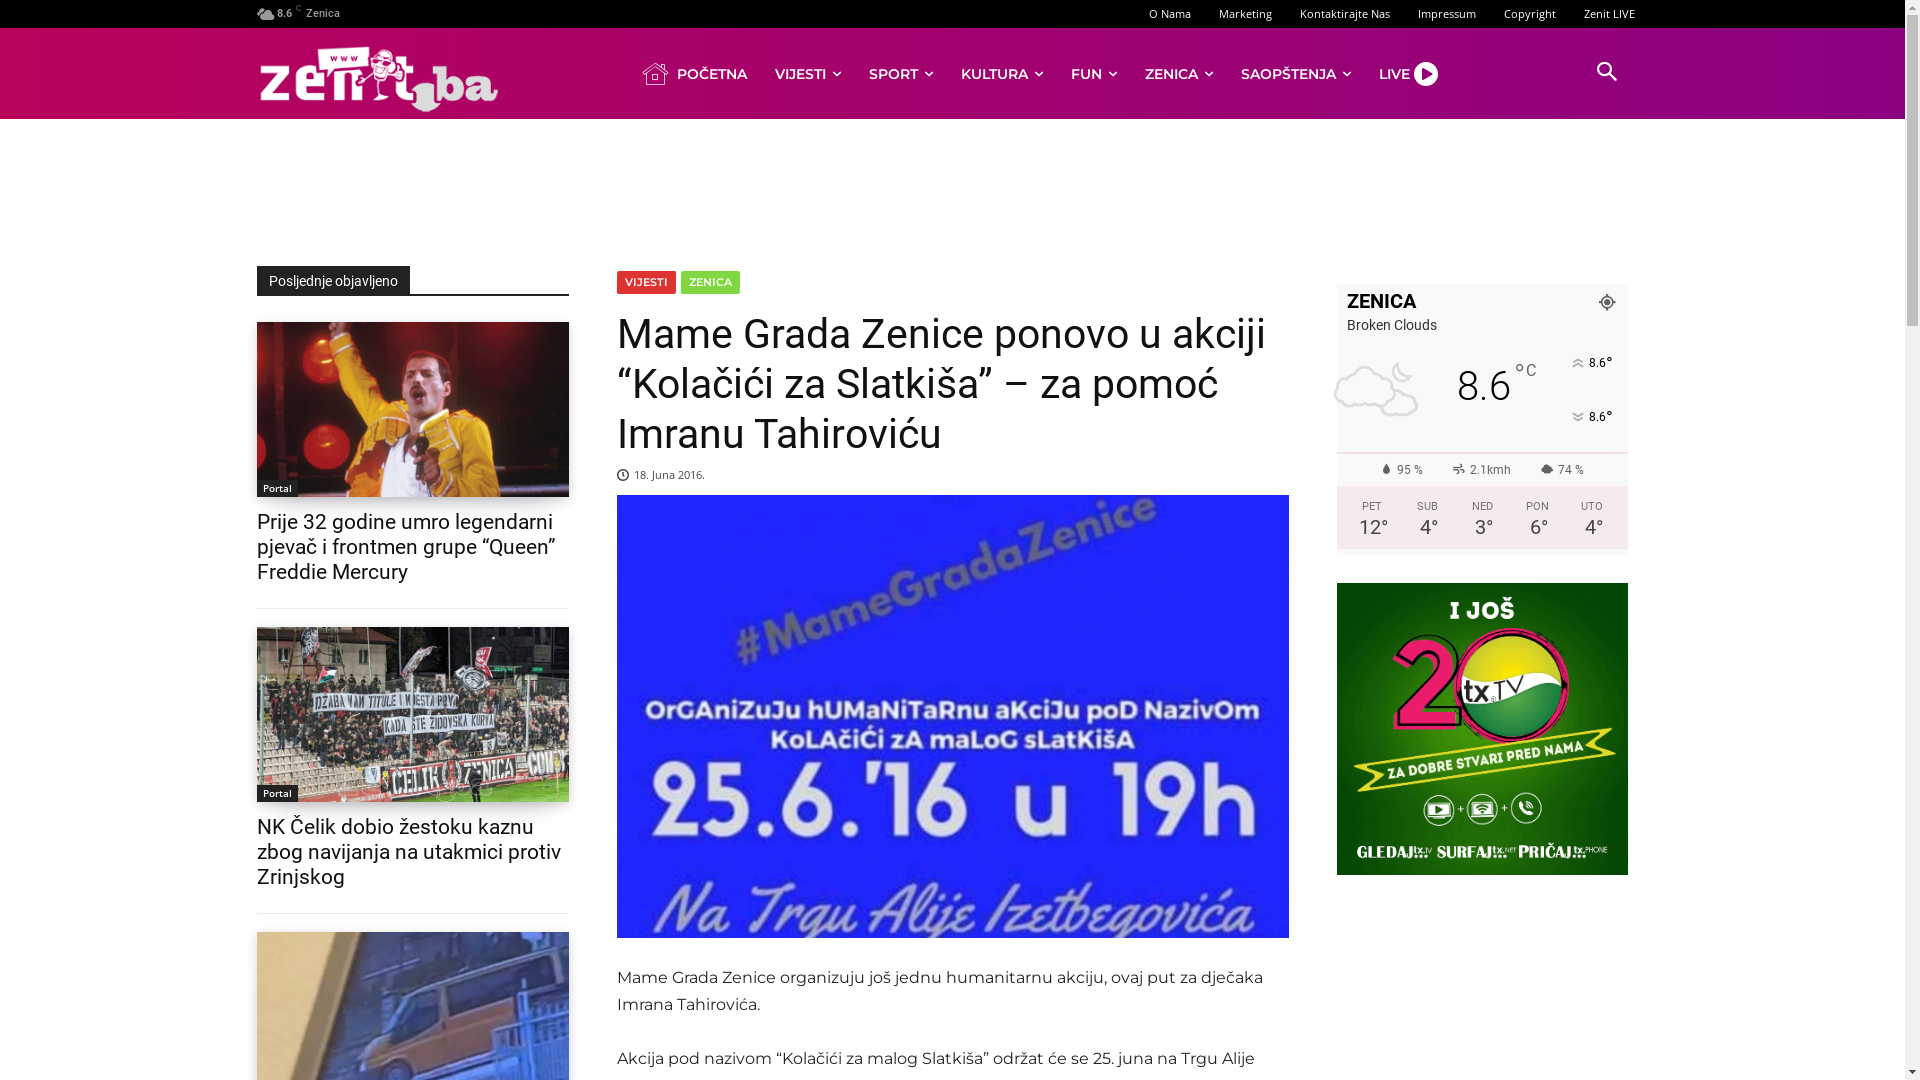 This screenshot has width=1920, height=1080. I want to click on VIJESTI, so click(808, 74).